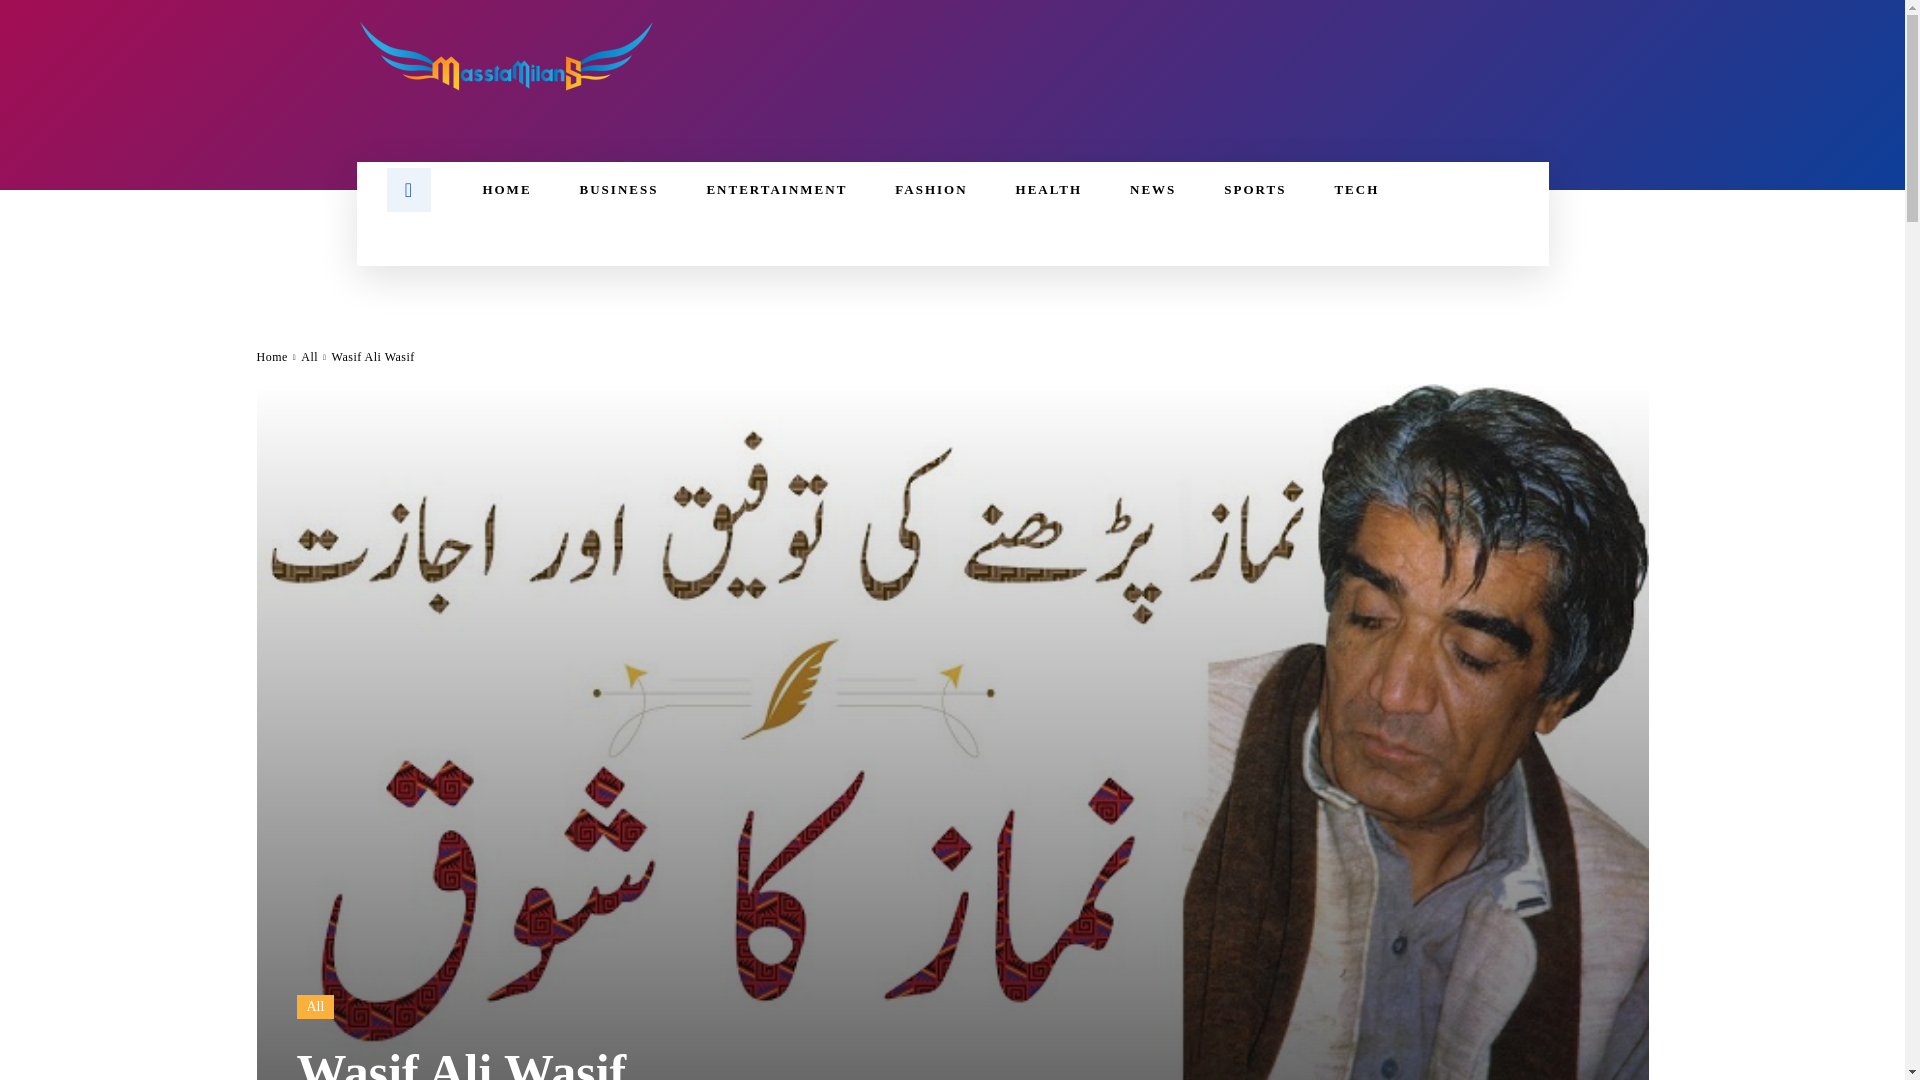 The height and width of the screenshot is (1080, 1920). I want to click on View all posts in All, so click(310, 356).